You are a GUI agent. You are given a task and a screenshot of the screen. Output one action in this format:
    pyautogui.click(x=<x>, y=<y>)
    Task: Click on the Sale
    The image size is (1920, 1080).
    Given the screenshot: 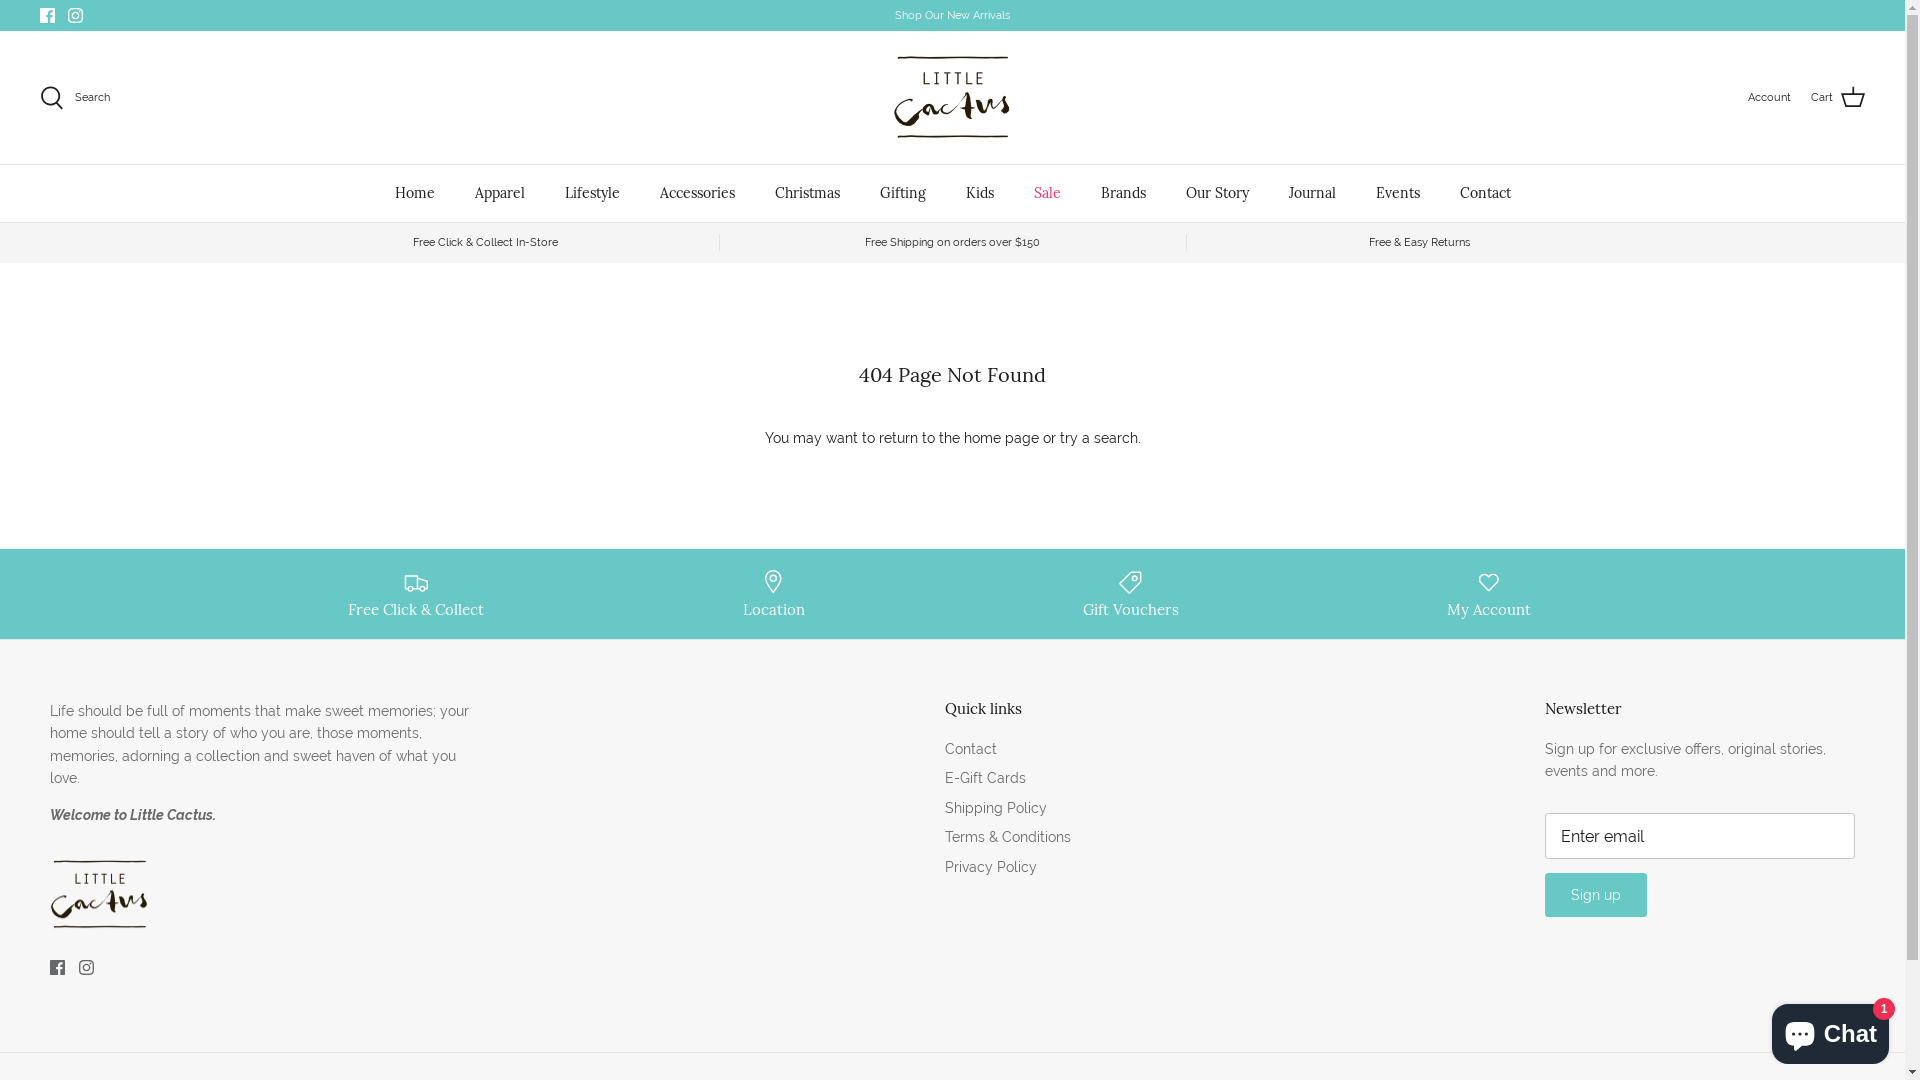 What is the action you would take?
    pyautogui.click(x=1048, y=194)
    